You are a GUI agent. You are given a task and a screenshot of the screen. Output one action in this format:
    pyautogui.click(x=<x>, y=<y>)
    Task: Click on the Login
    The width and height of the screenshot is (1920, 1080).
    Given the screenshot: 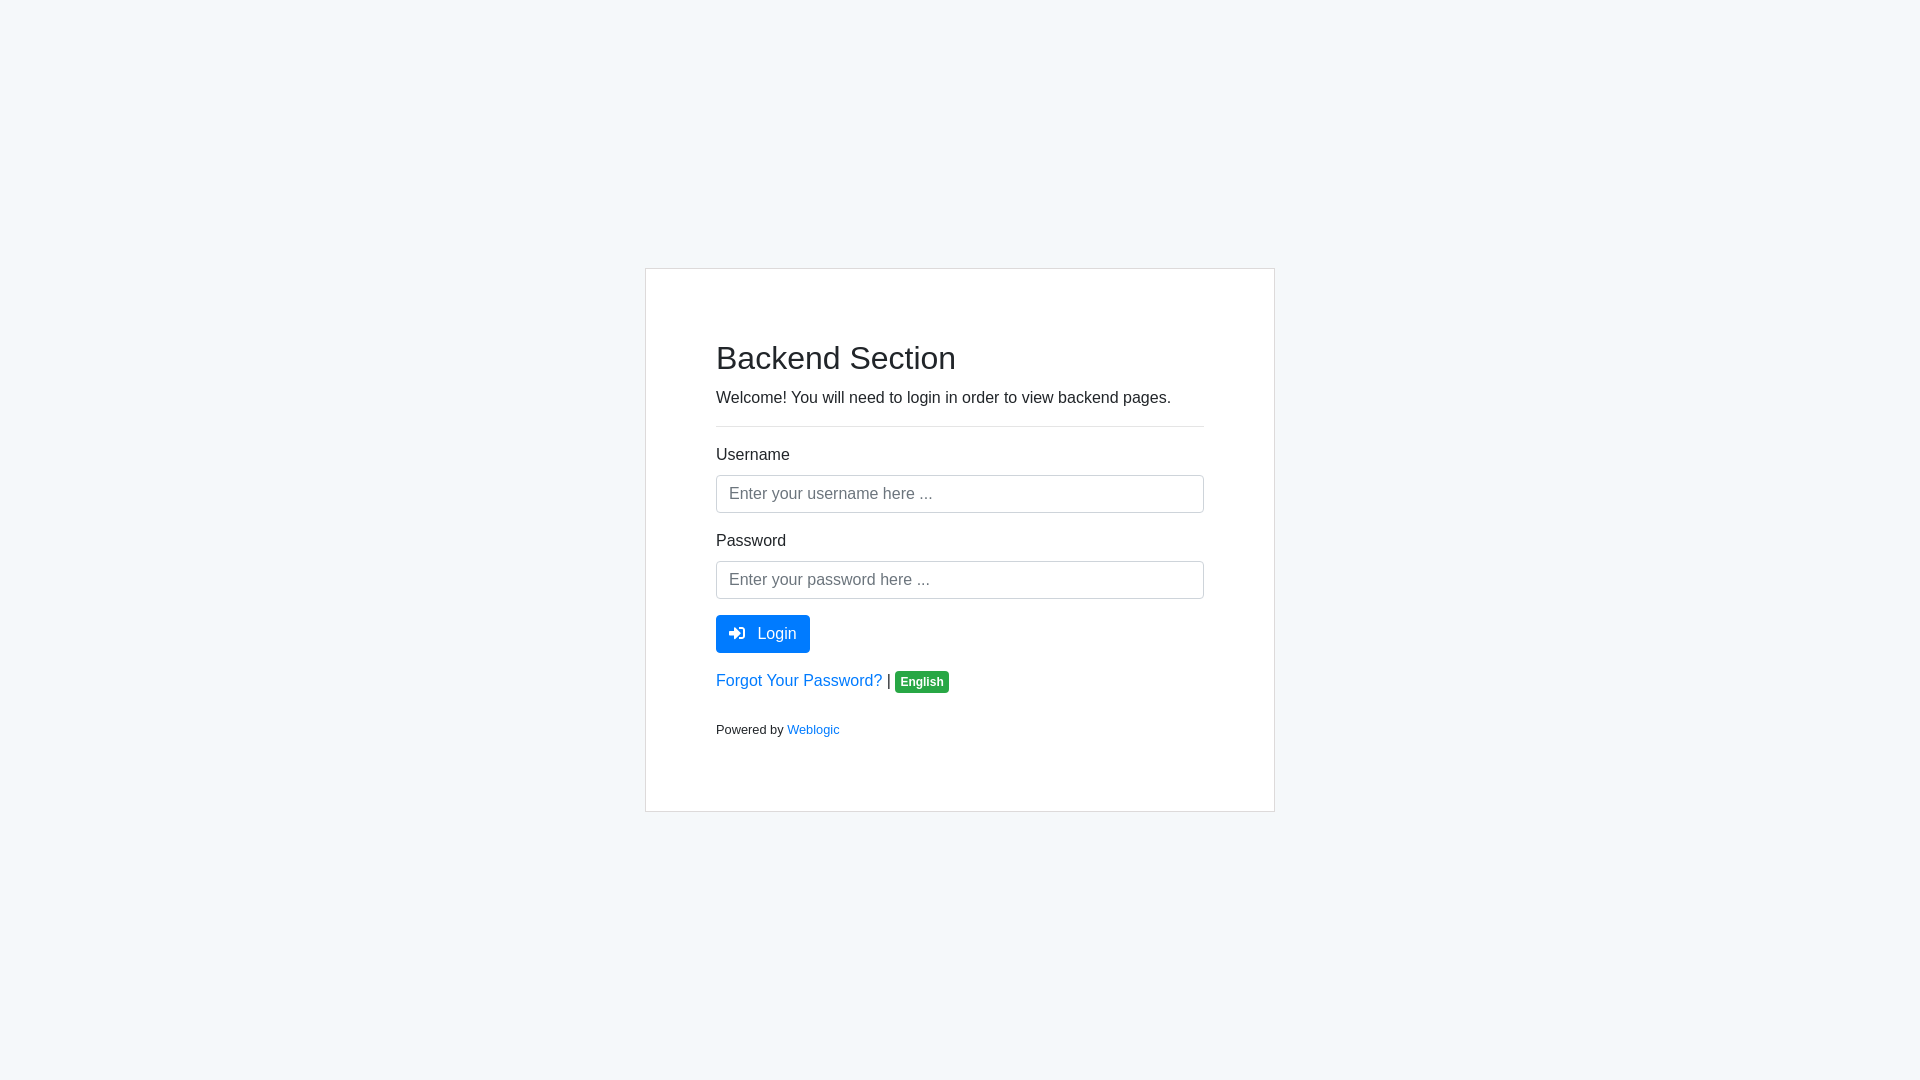 What is the action you would take?
    pyautogui.click(x=763, y=634)
    